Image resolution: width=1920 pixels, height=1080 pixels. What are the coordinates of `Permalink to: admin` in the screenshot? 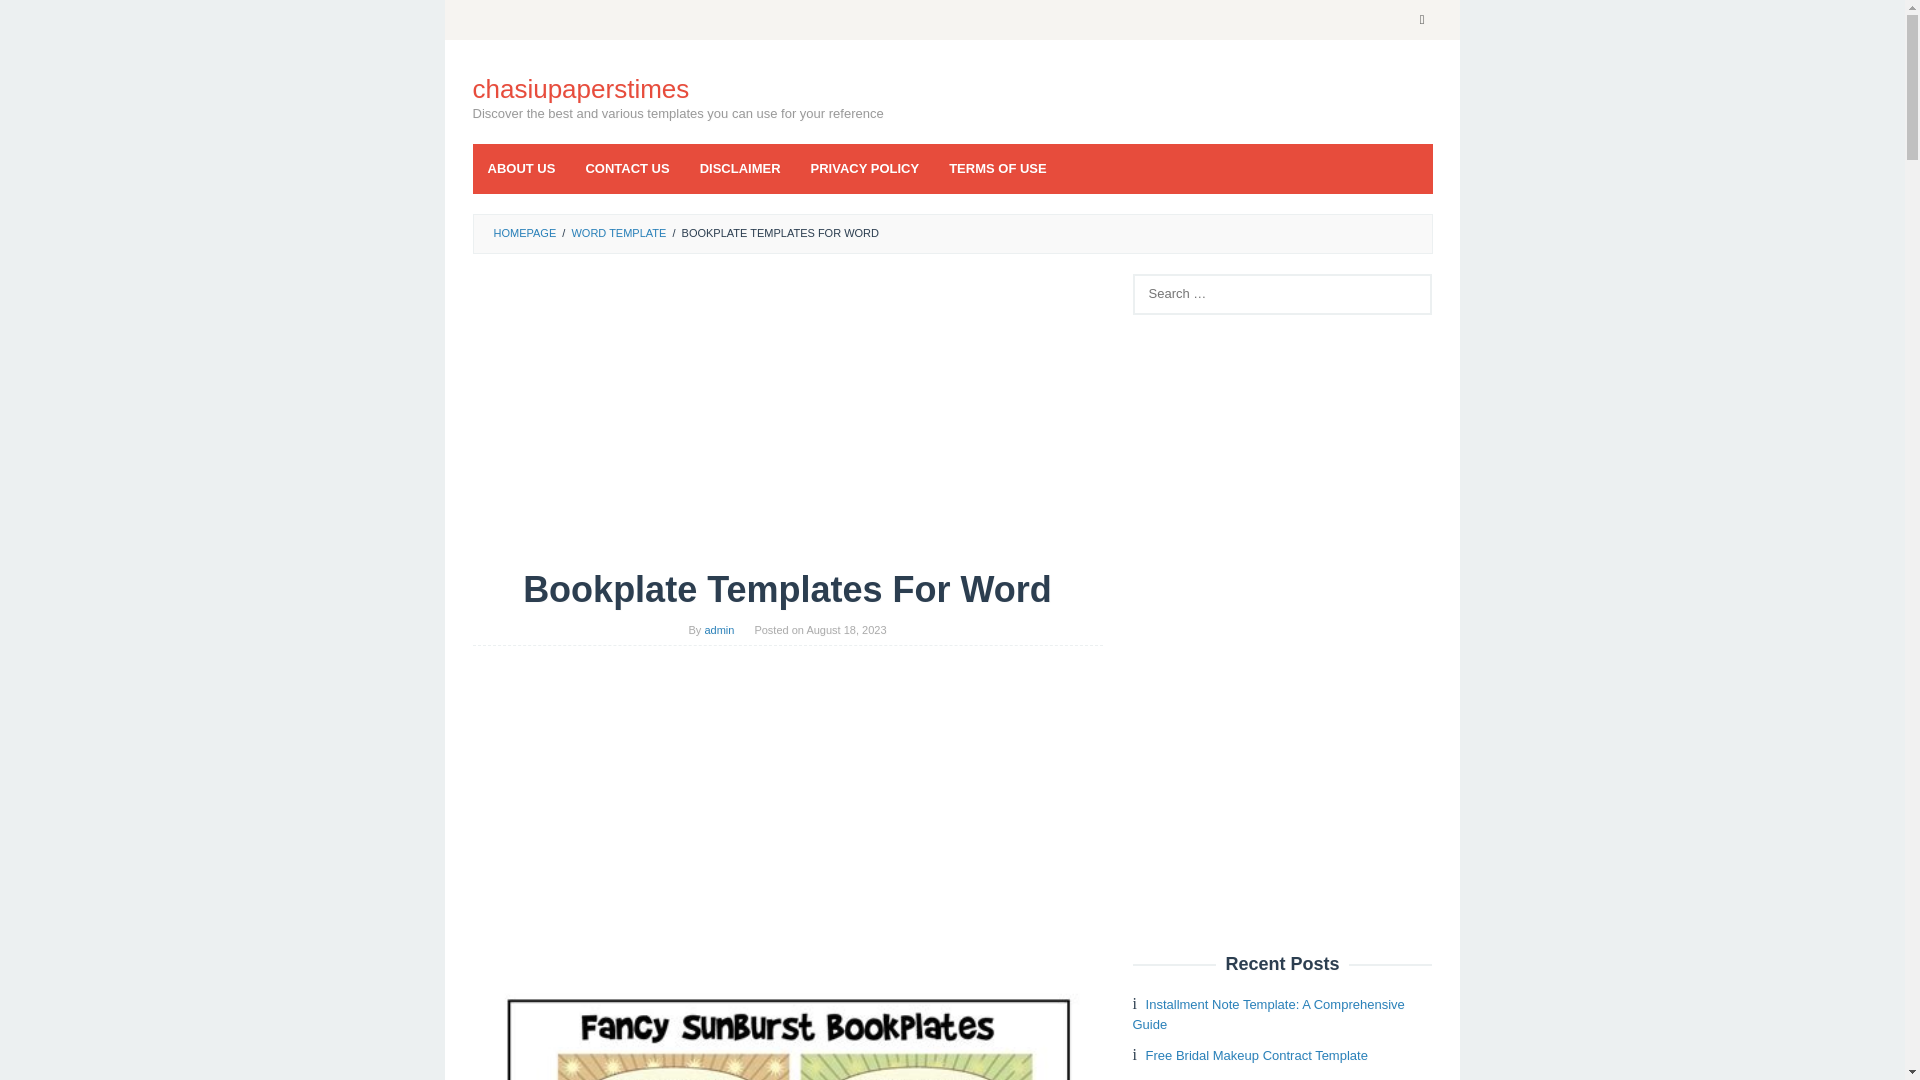 It's located at (718, 630).